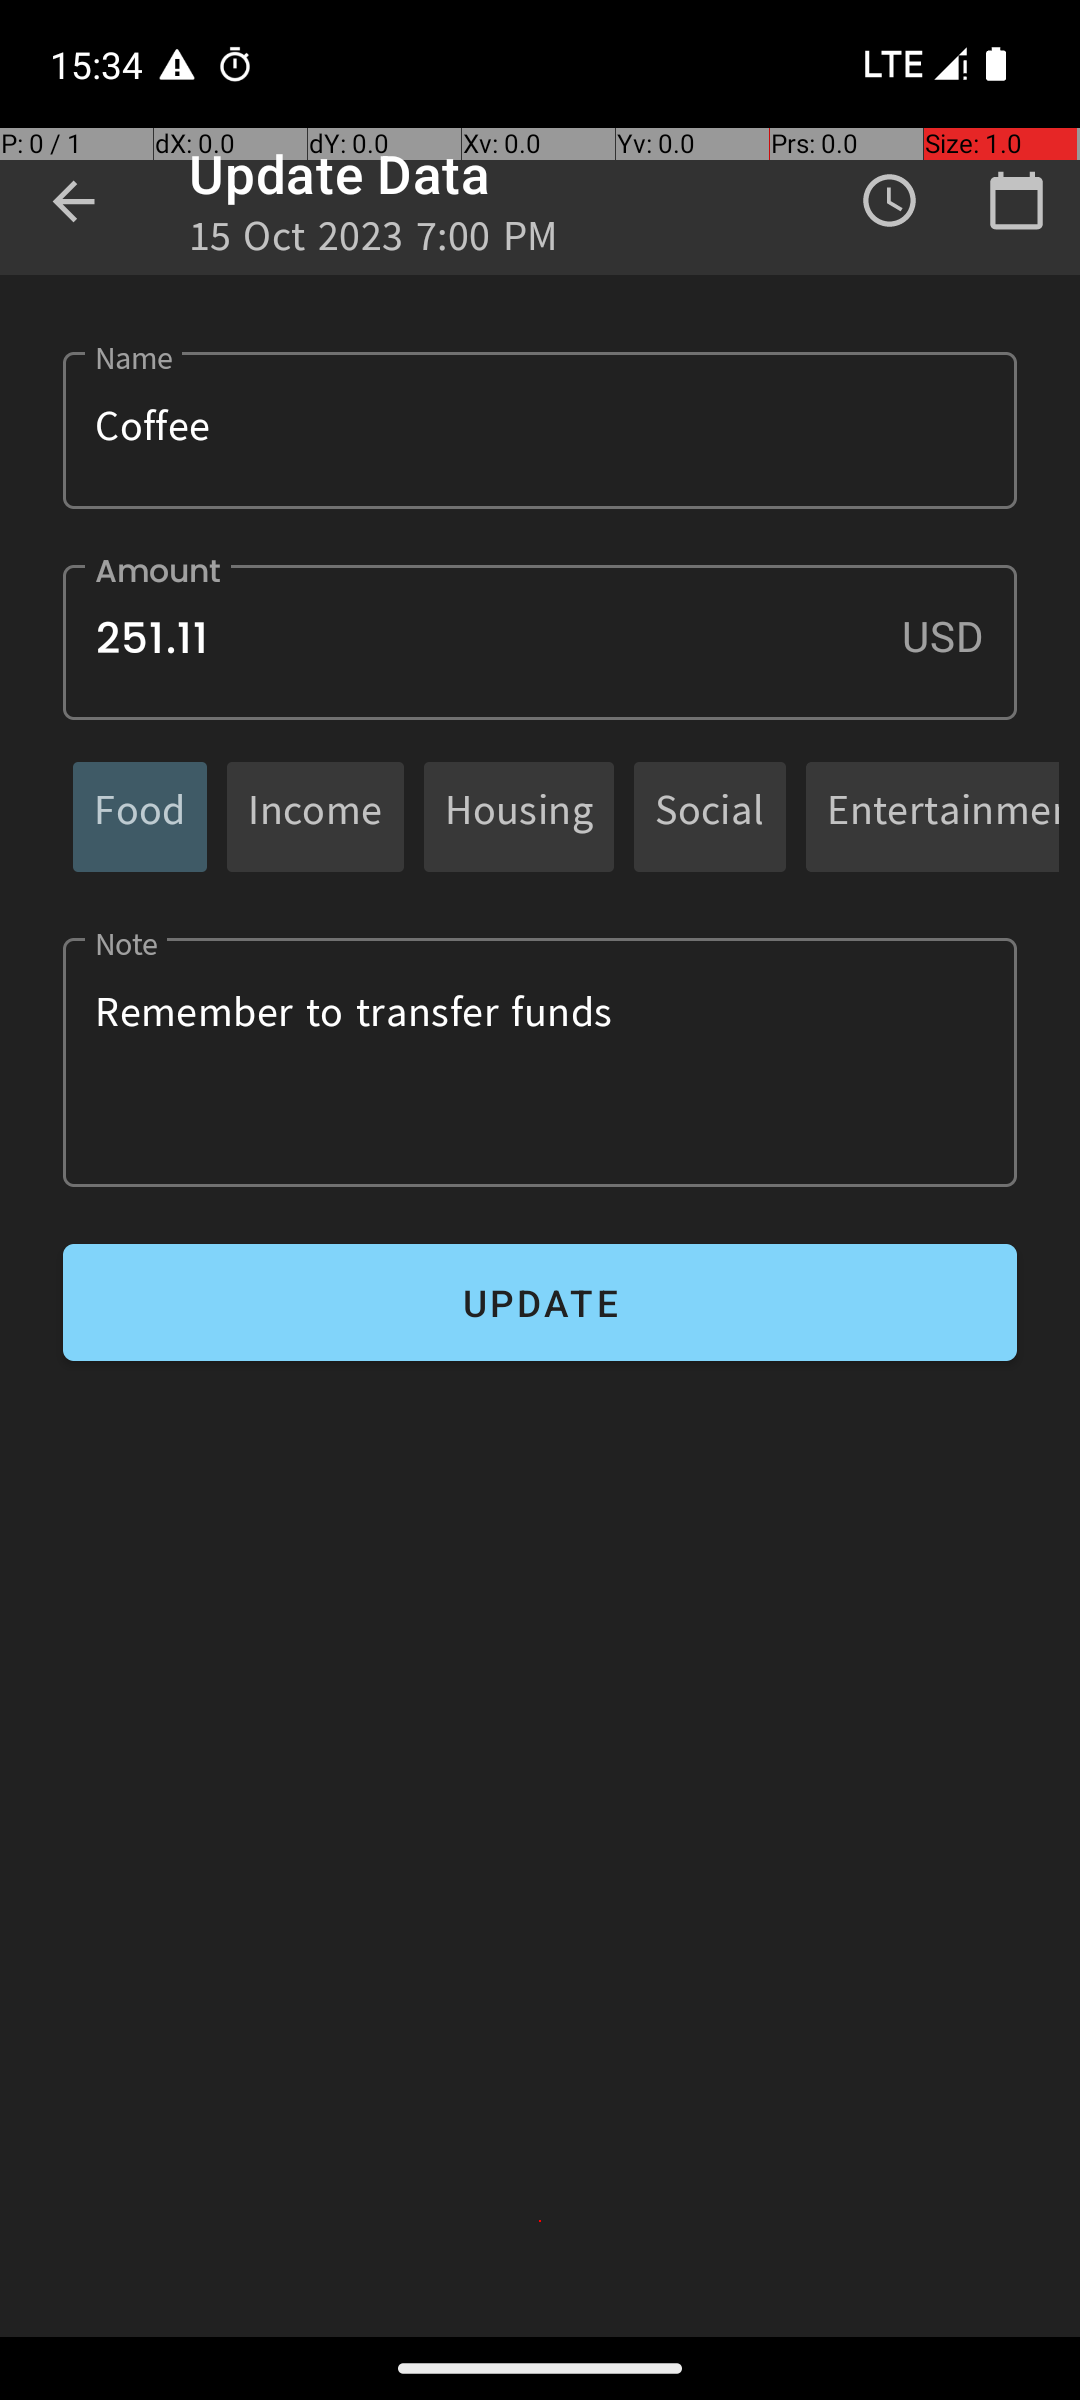 The height and width of the screenshot is (2400, 1080). I want to click on Entertainment, so click(943, 816).